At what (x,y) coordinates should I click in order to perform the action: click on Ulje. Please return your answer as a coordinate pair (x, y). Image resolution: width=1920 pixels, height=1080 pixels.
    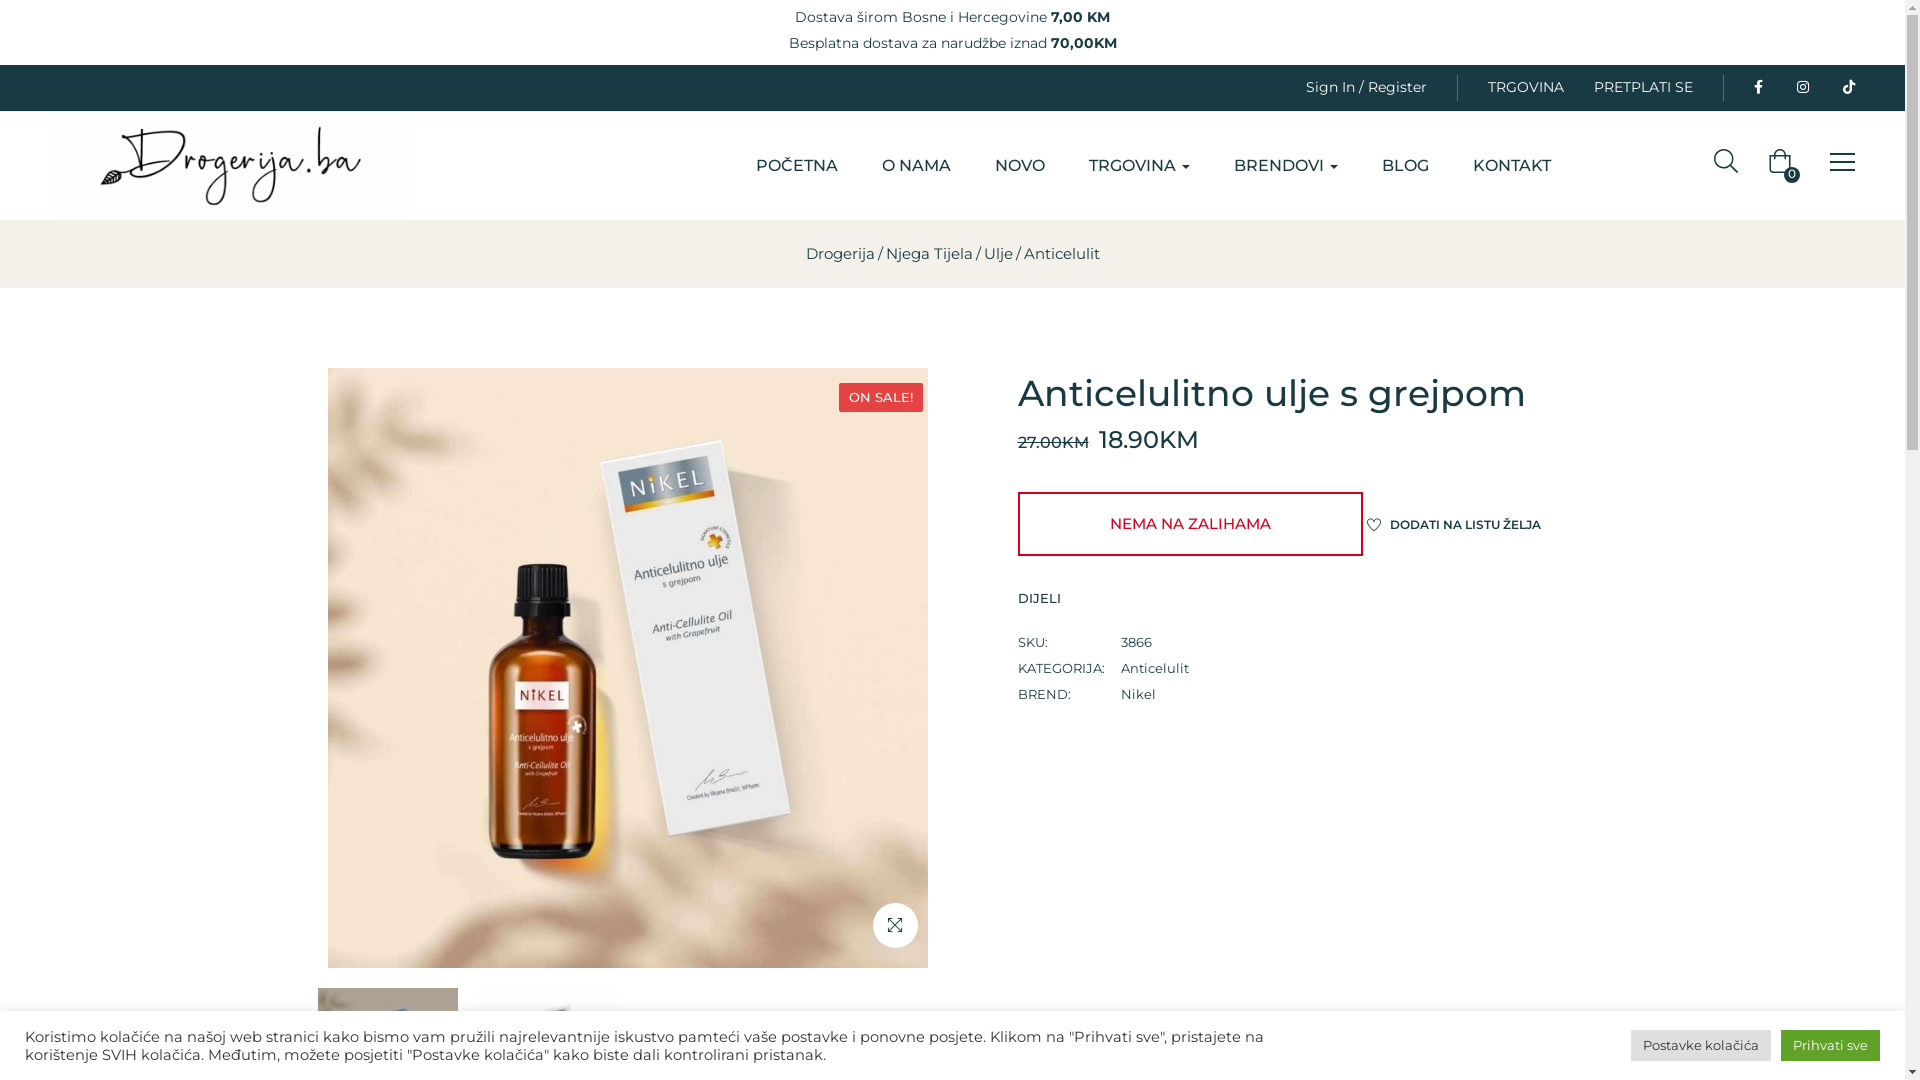
    Looking at the image, I should click on (998, 254).